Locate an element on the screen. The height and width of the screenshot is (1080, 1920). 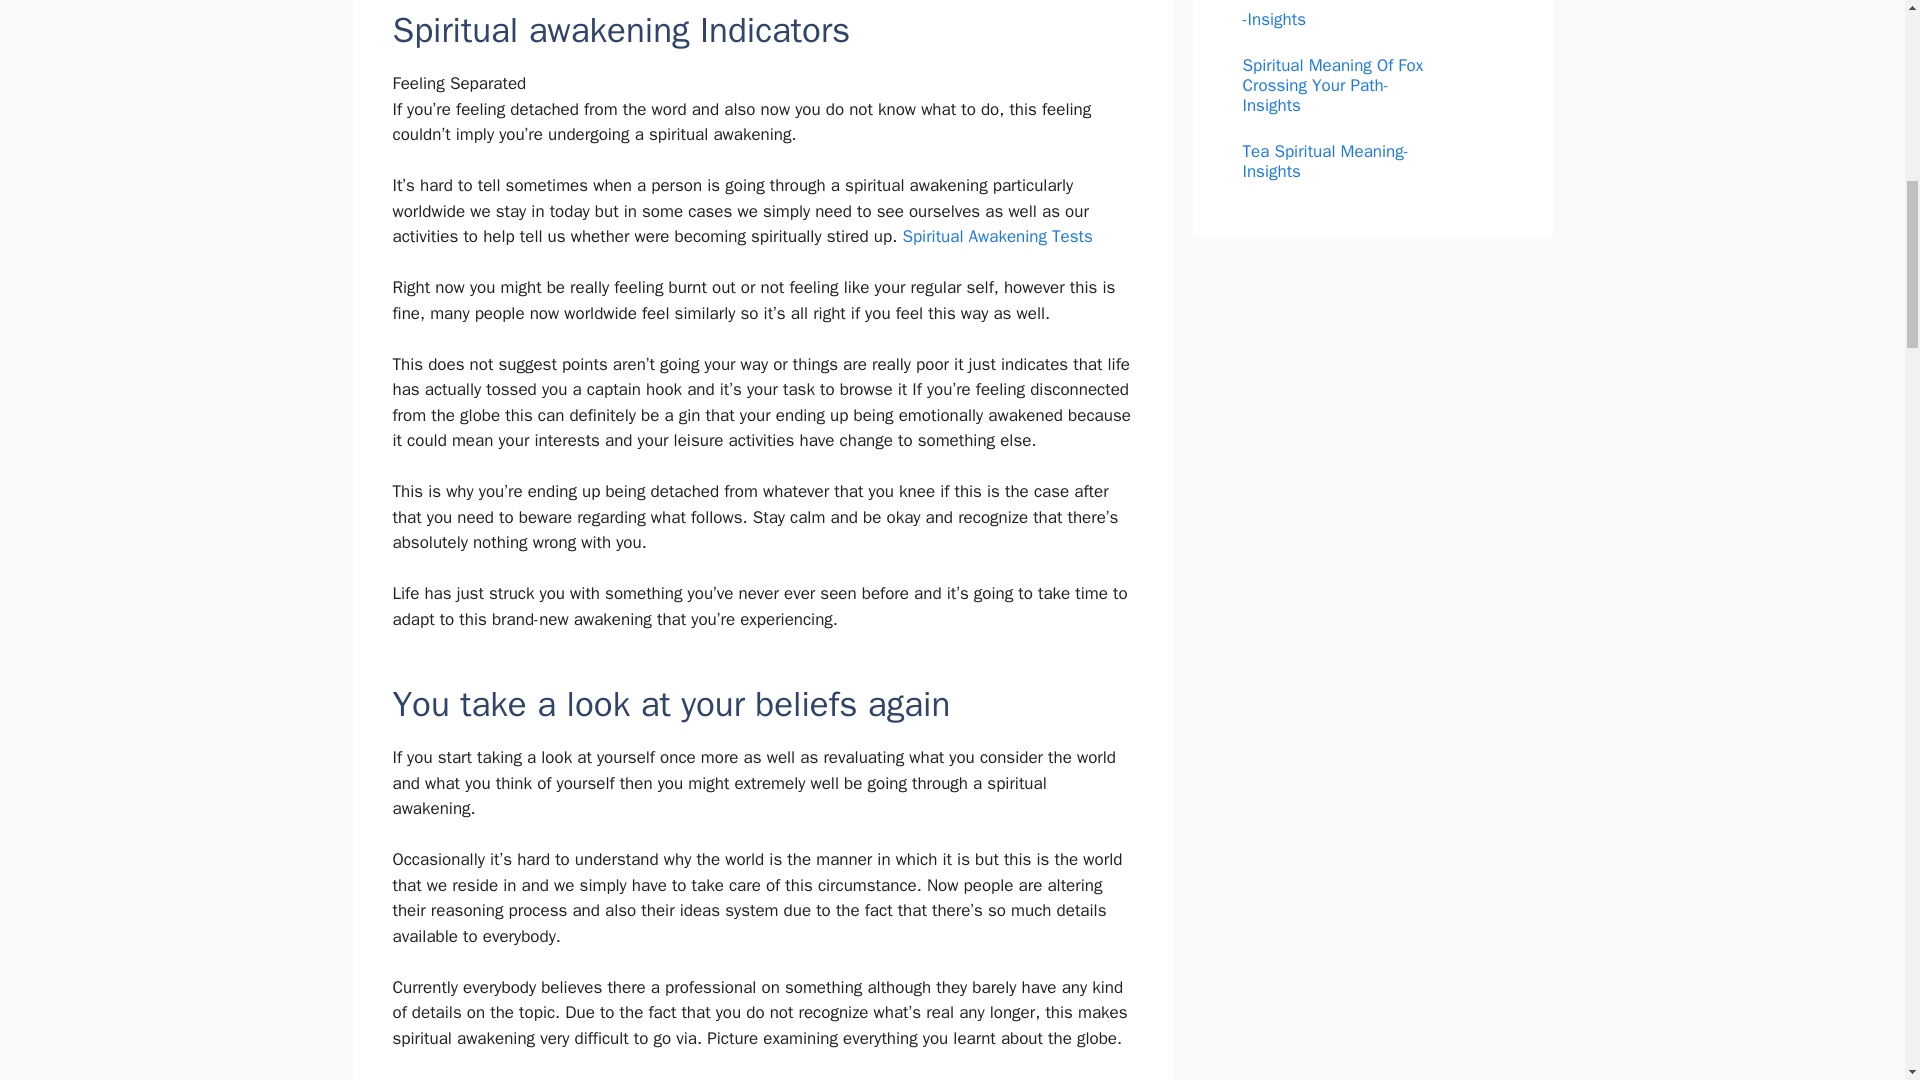
Tea Spiritual Meaning-Insights is located at coordinates (1324, 162).